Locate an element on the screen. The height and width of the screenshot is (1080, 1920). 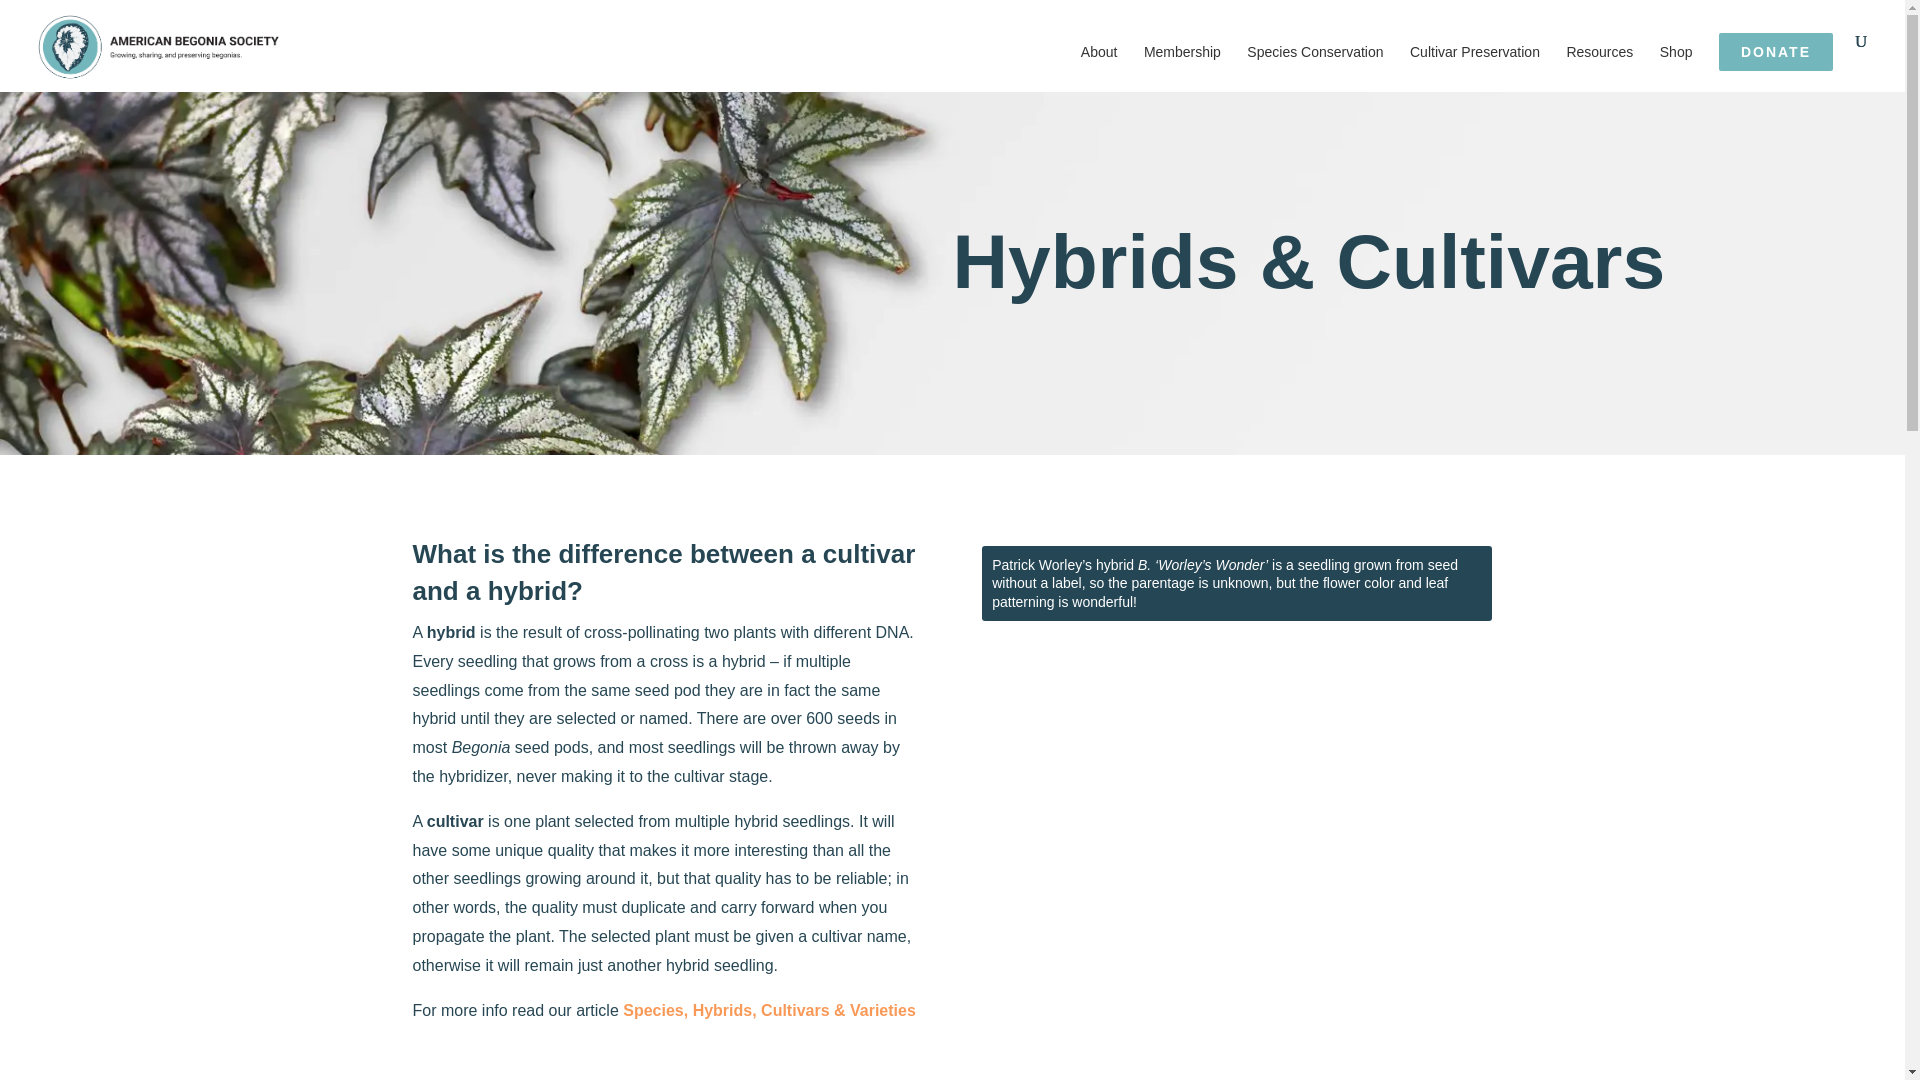
Species Conservation is located at coordinates (1314, 68).